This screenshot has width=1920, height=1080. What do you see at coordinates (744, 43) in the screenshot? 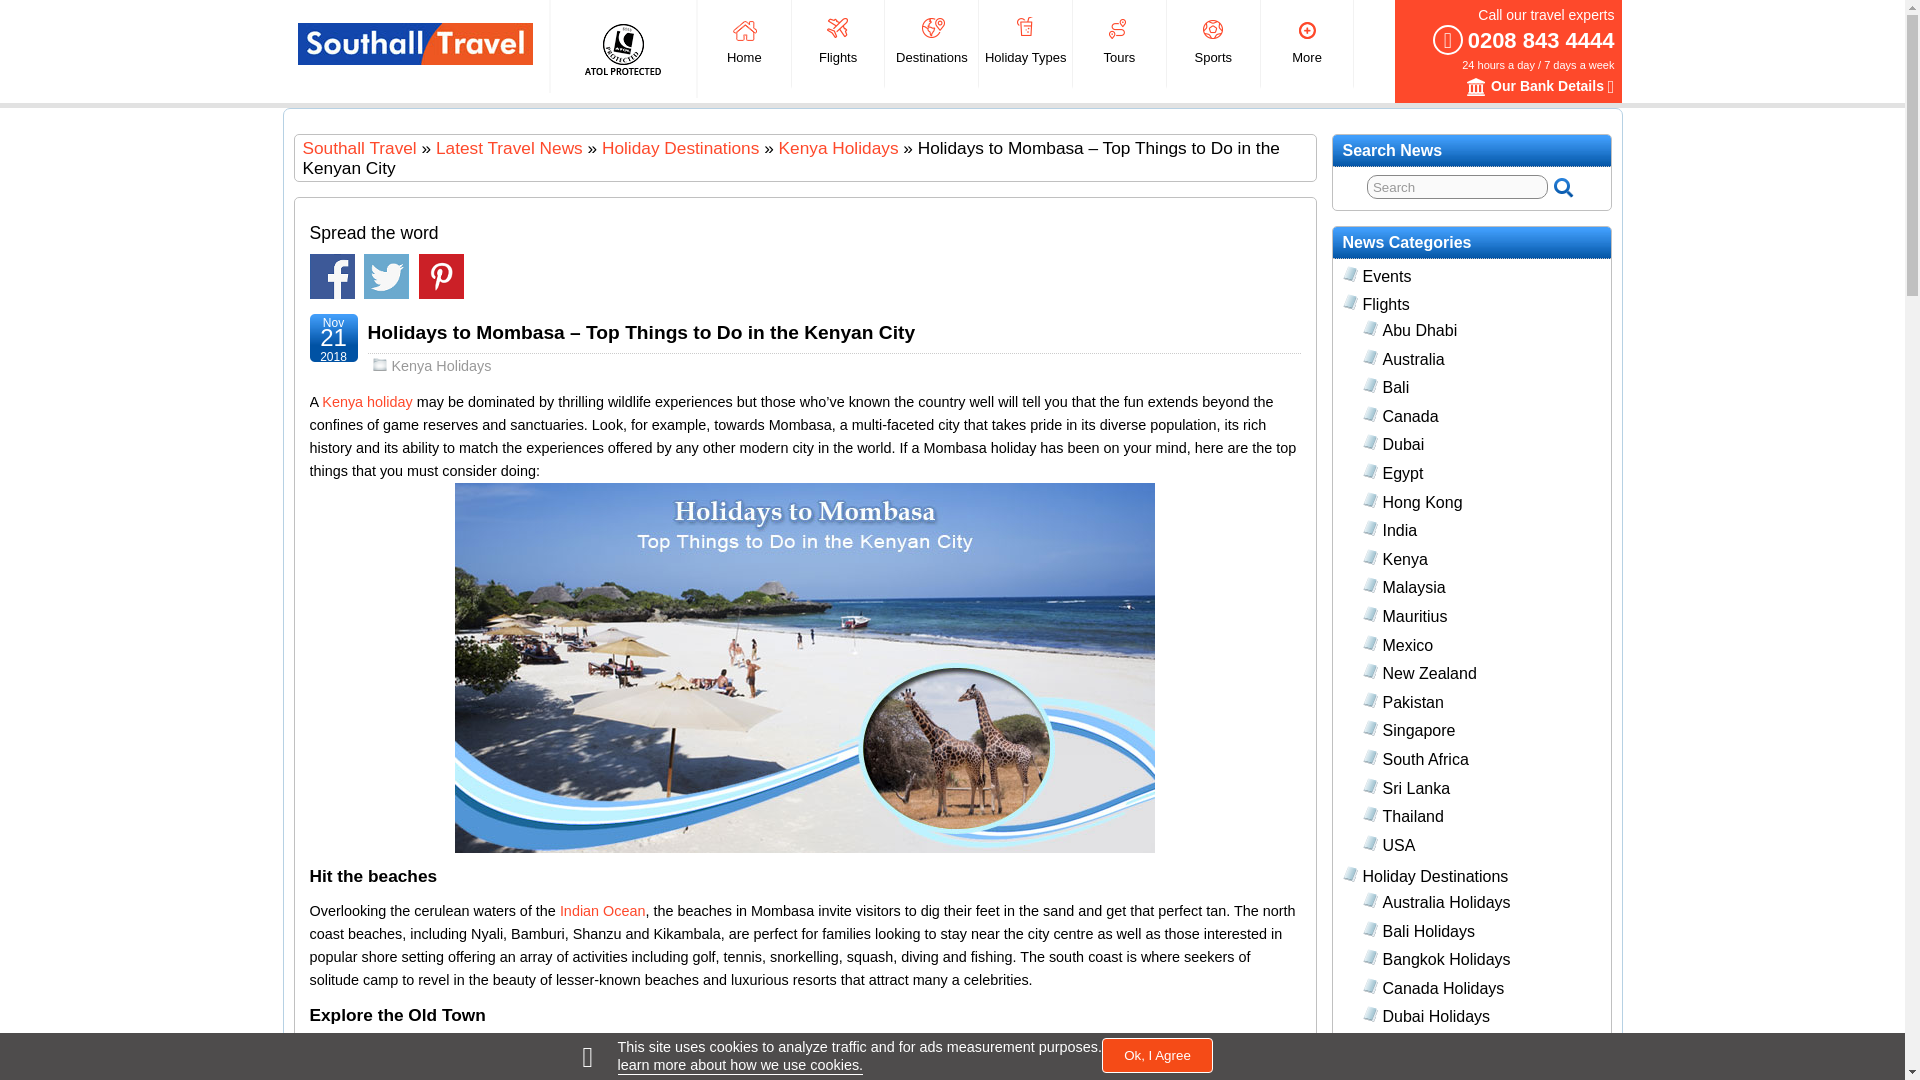
I see `Home` at bounding box center [744, 43].